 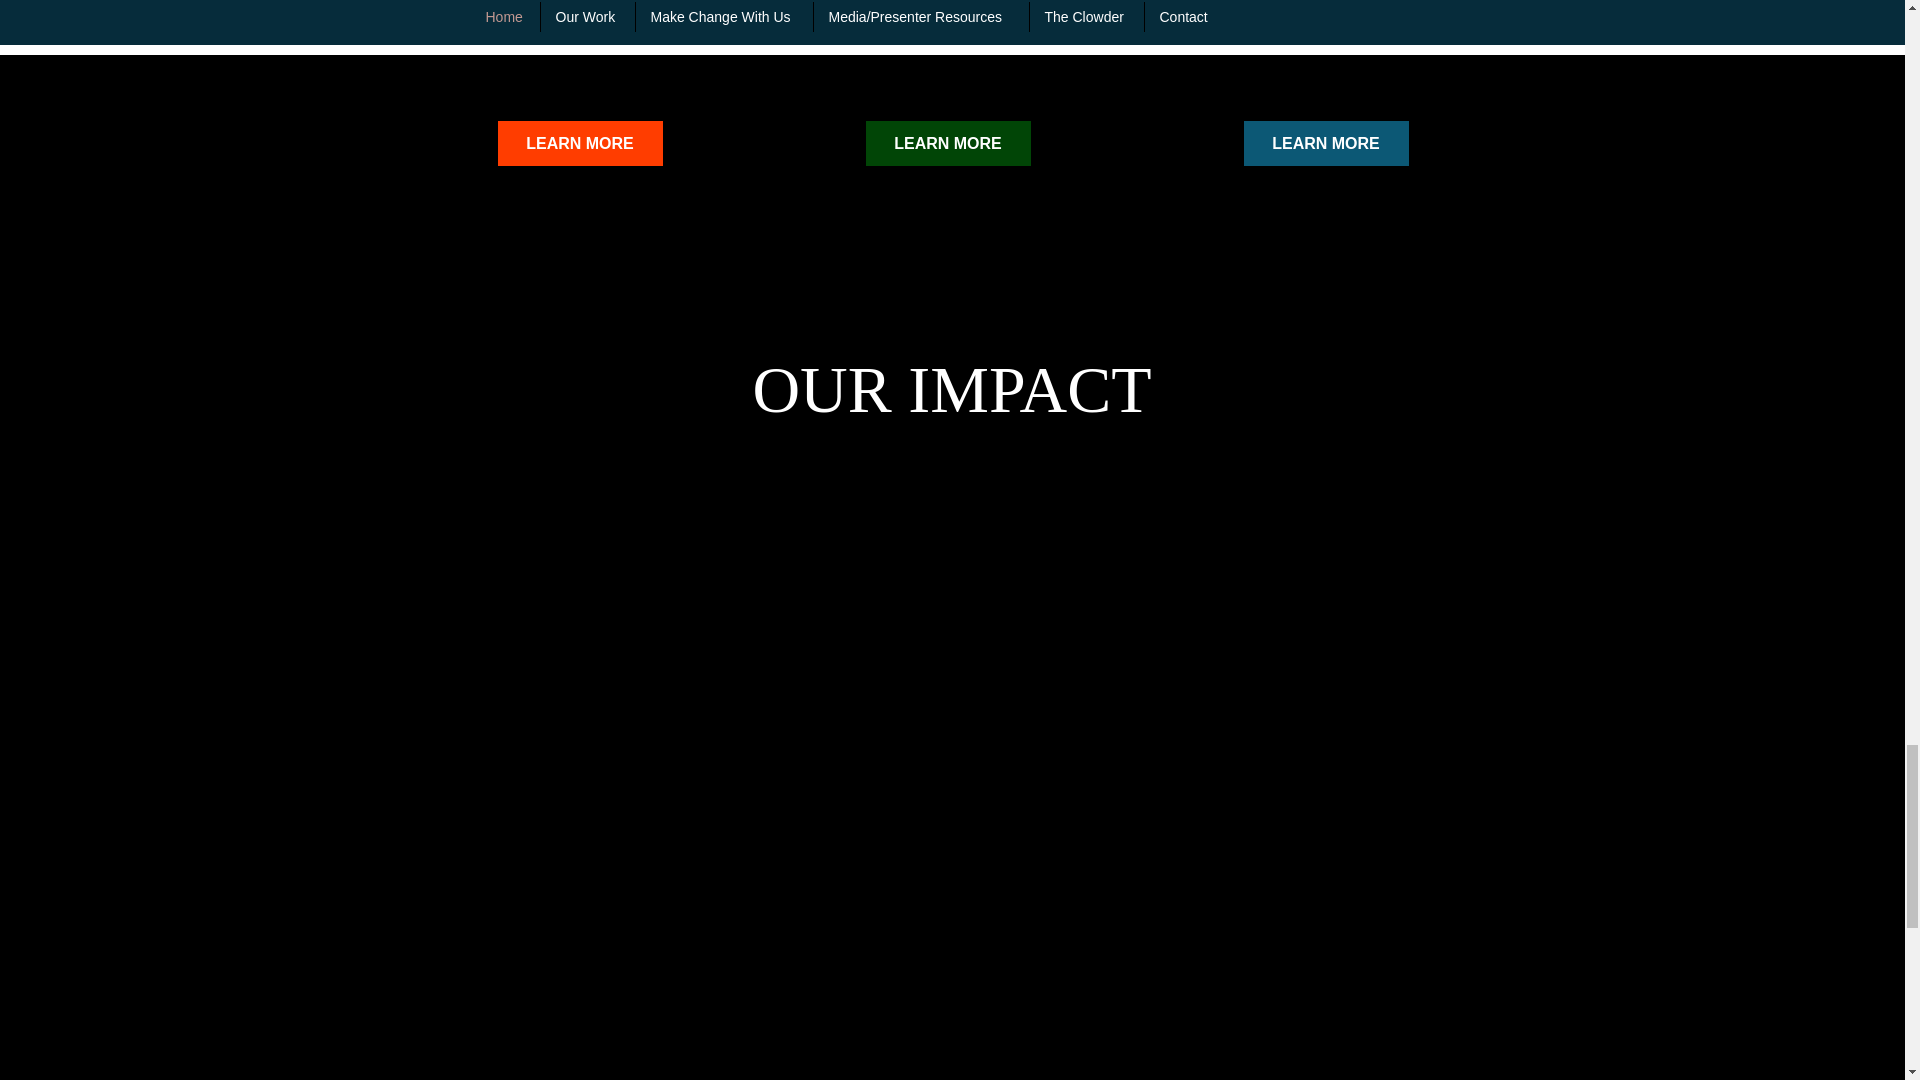 What do you see at coordinates (580, 143) in the screenshot?
I see `LEARN MORE` at bounding box center [580, 143].